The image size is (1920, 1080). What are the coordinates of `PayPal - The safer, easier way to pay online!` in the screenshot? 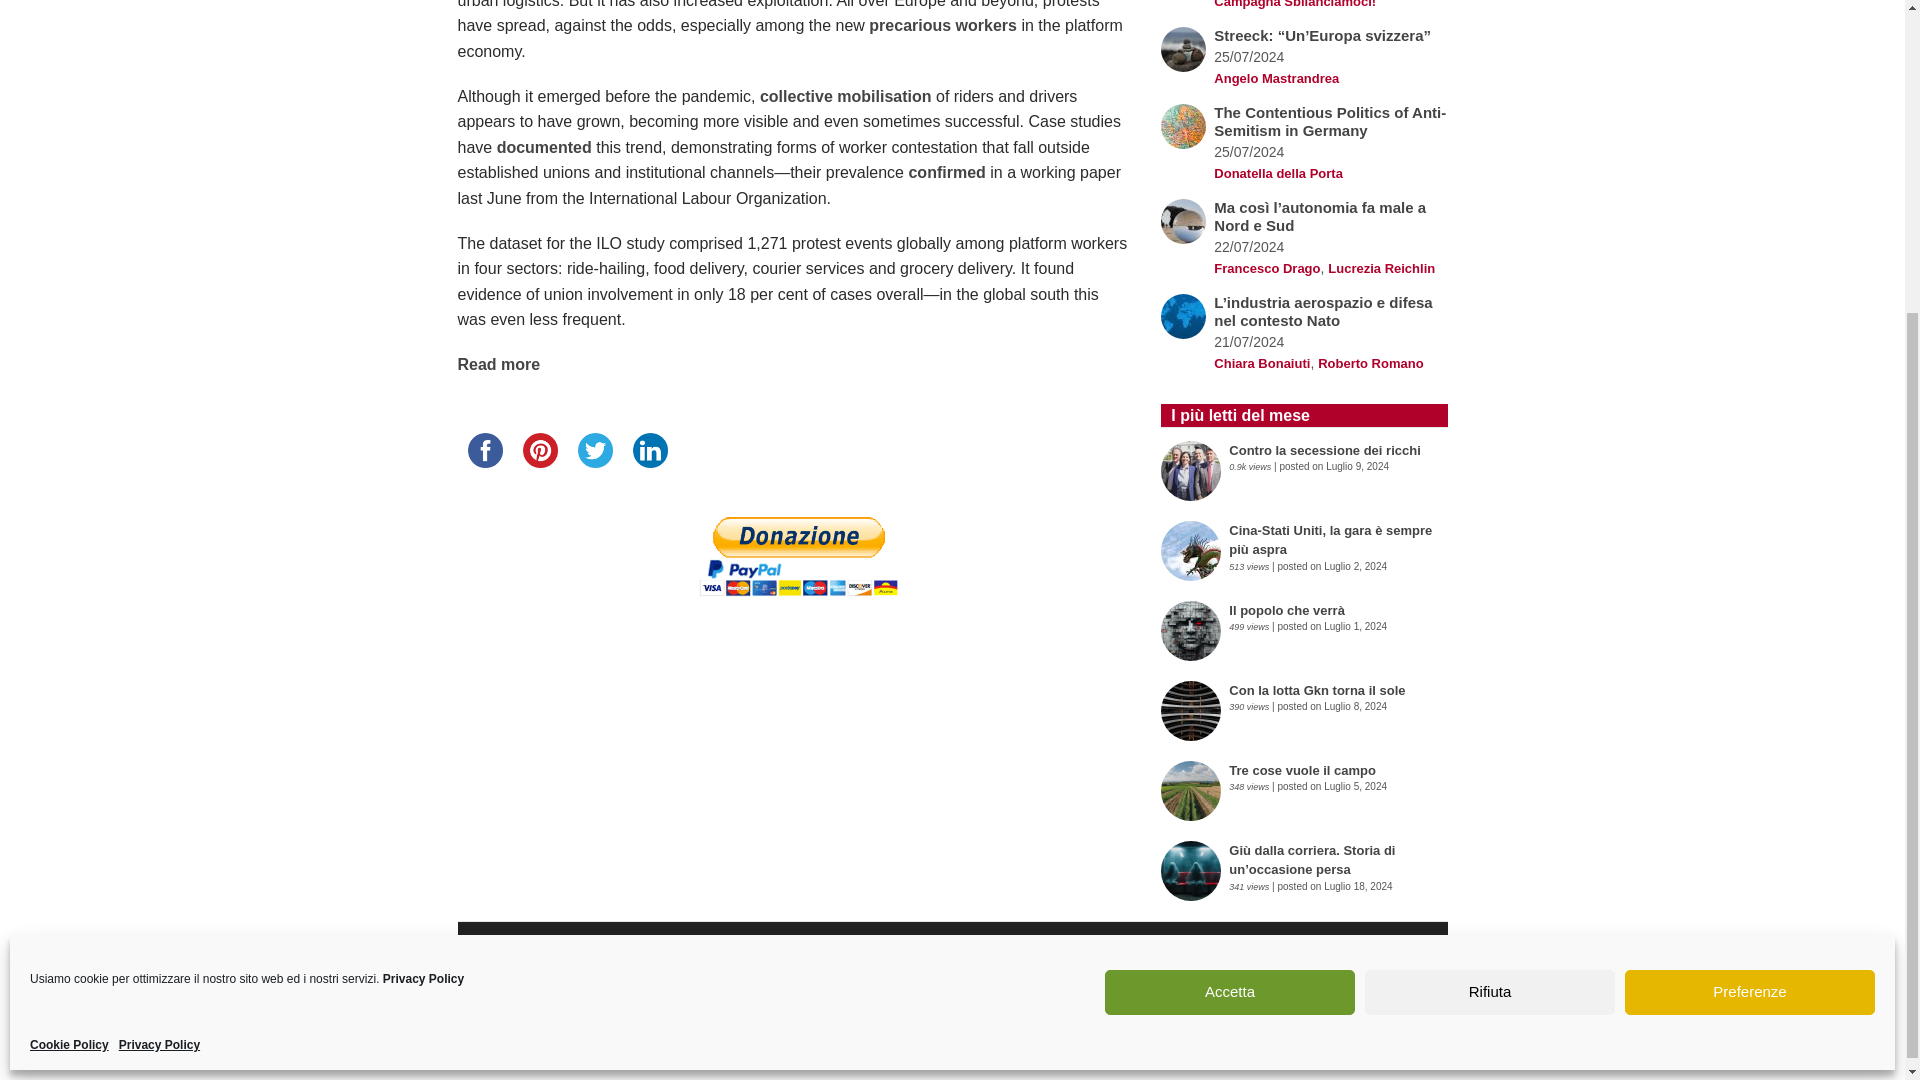 It's located at (798, 556).